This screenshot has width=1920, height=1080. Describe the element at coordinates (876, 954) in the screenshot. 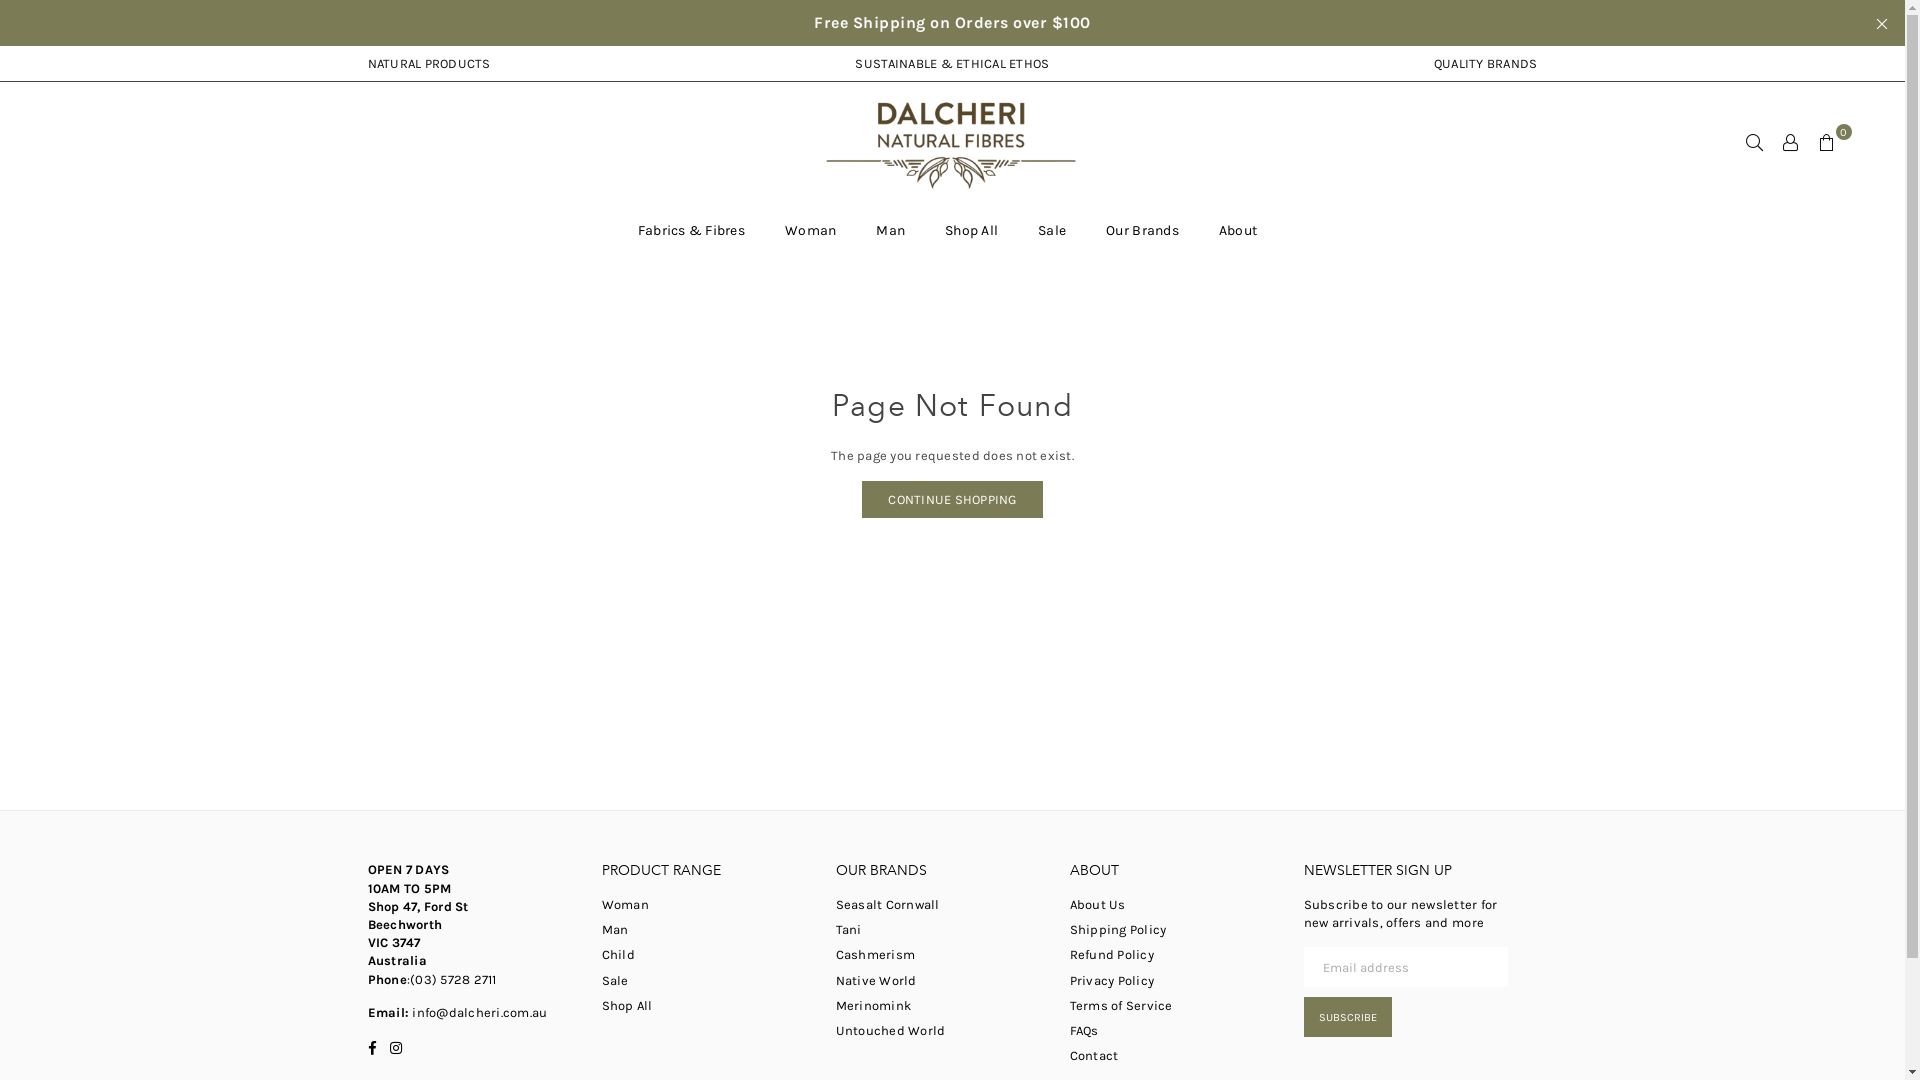

I see `Cashmerism` at that location.